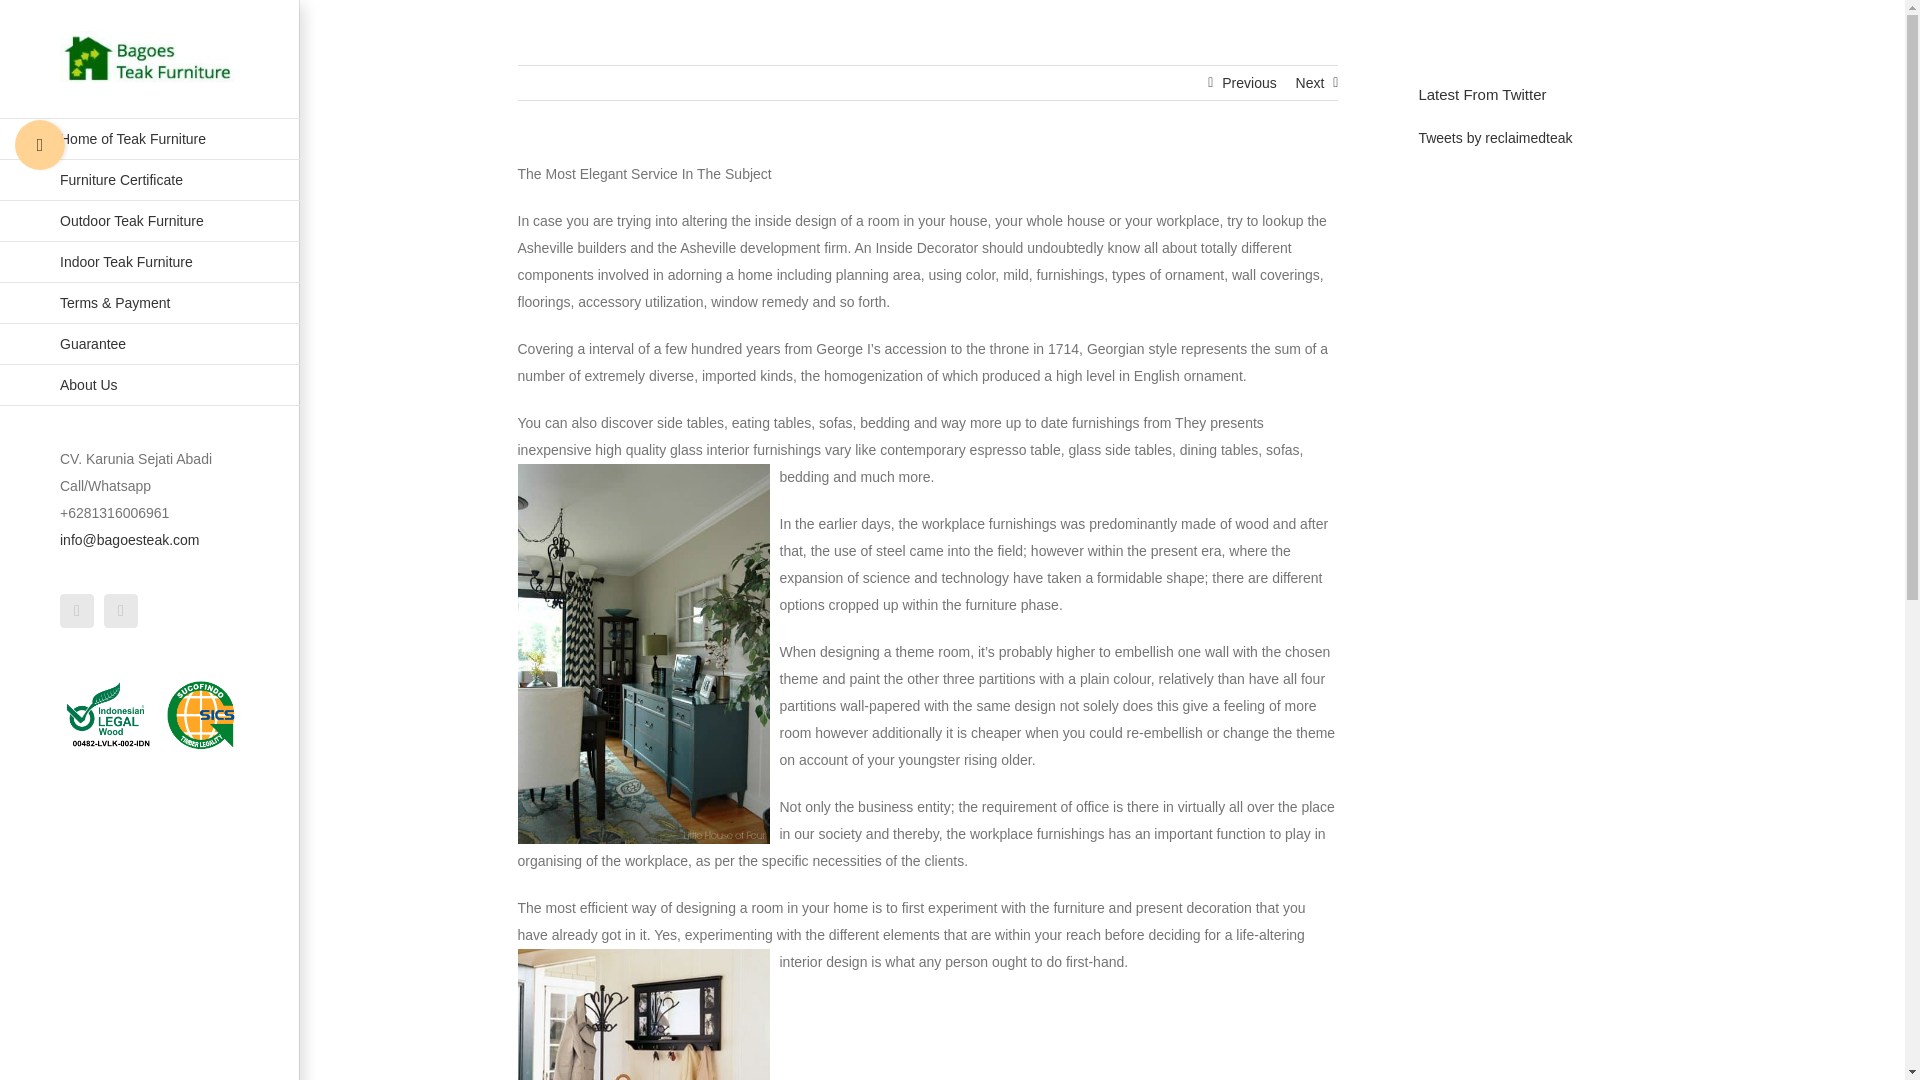  I want to click on Home of Teak Furniture, so click(150, 138).